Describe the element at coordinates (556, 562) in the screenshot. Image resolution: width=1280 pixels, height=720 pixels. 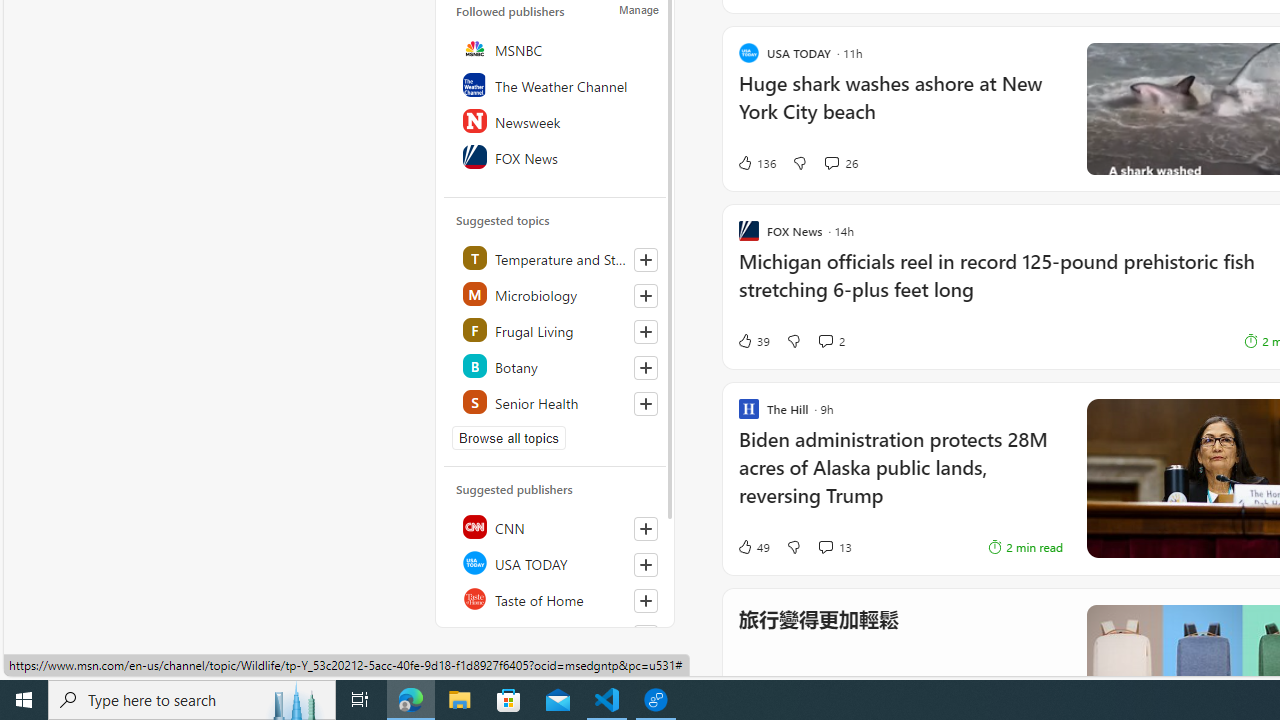
I see `USA TODAY` at that location.